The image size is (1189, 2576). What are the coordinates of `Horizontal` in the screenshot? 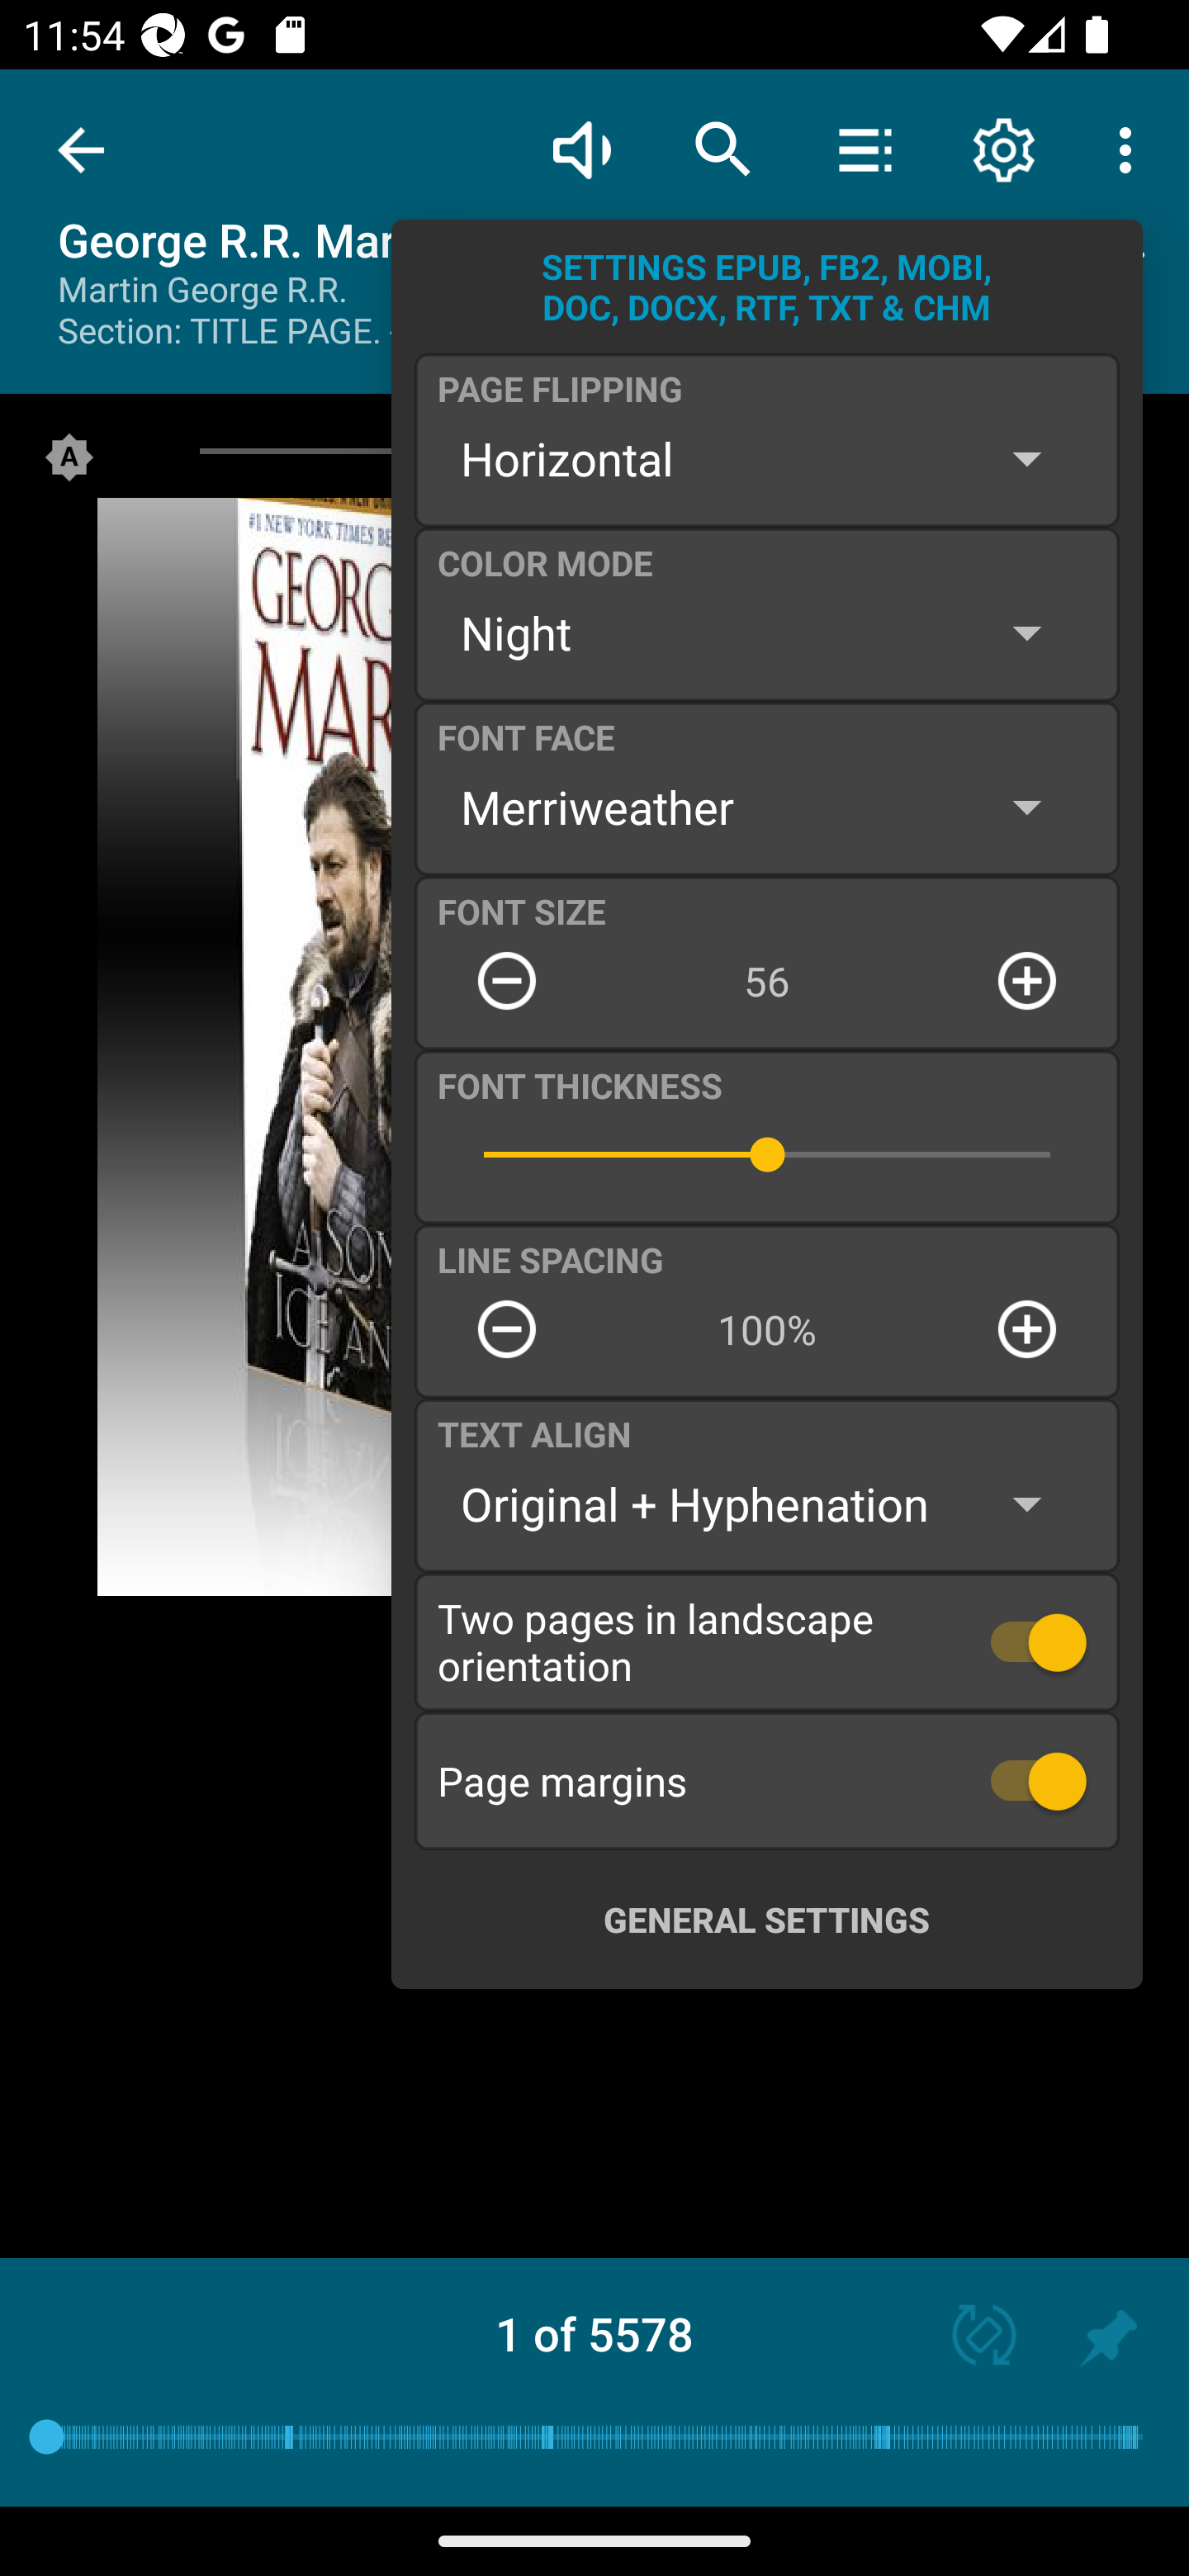 It's located at (766, 458).